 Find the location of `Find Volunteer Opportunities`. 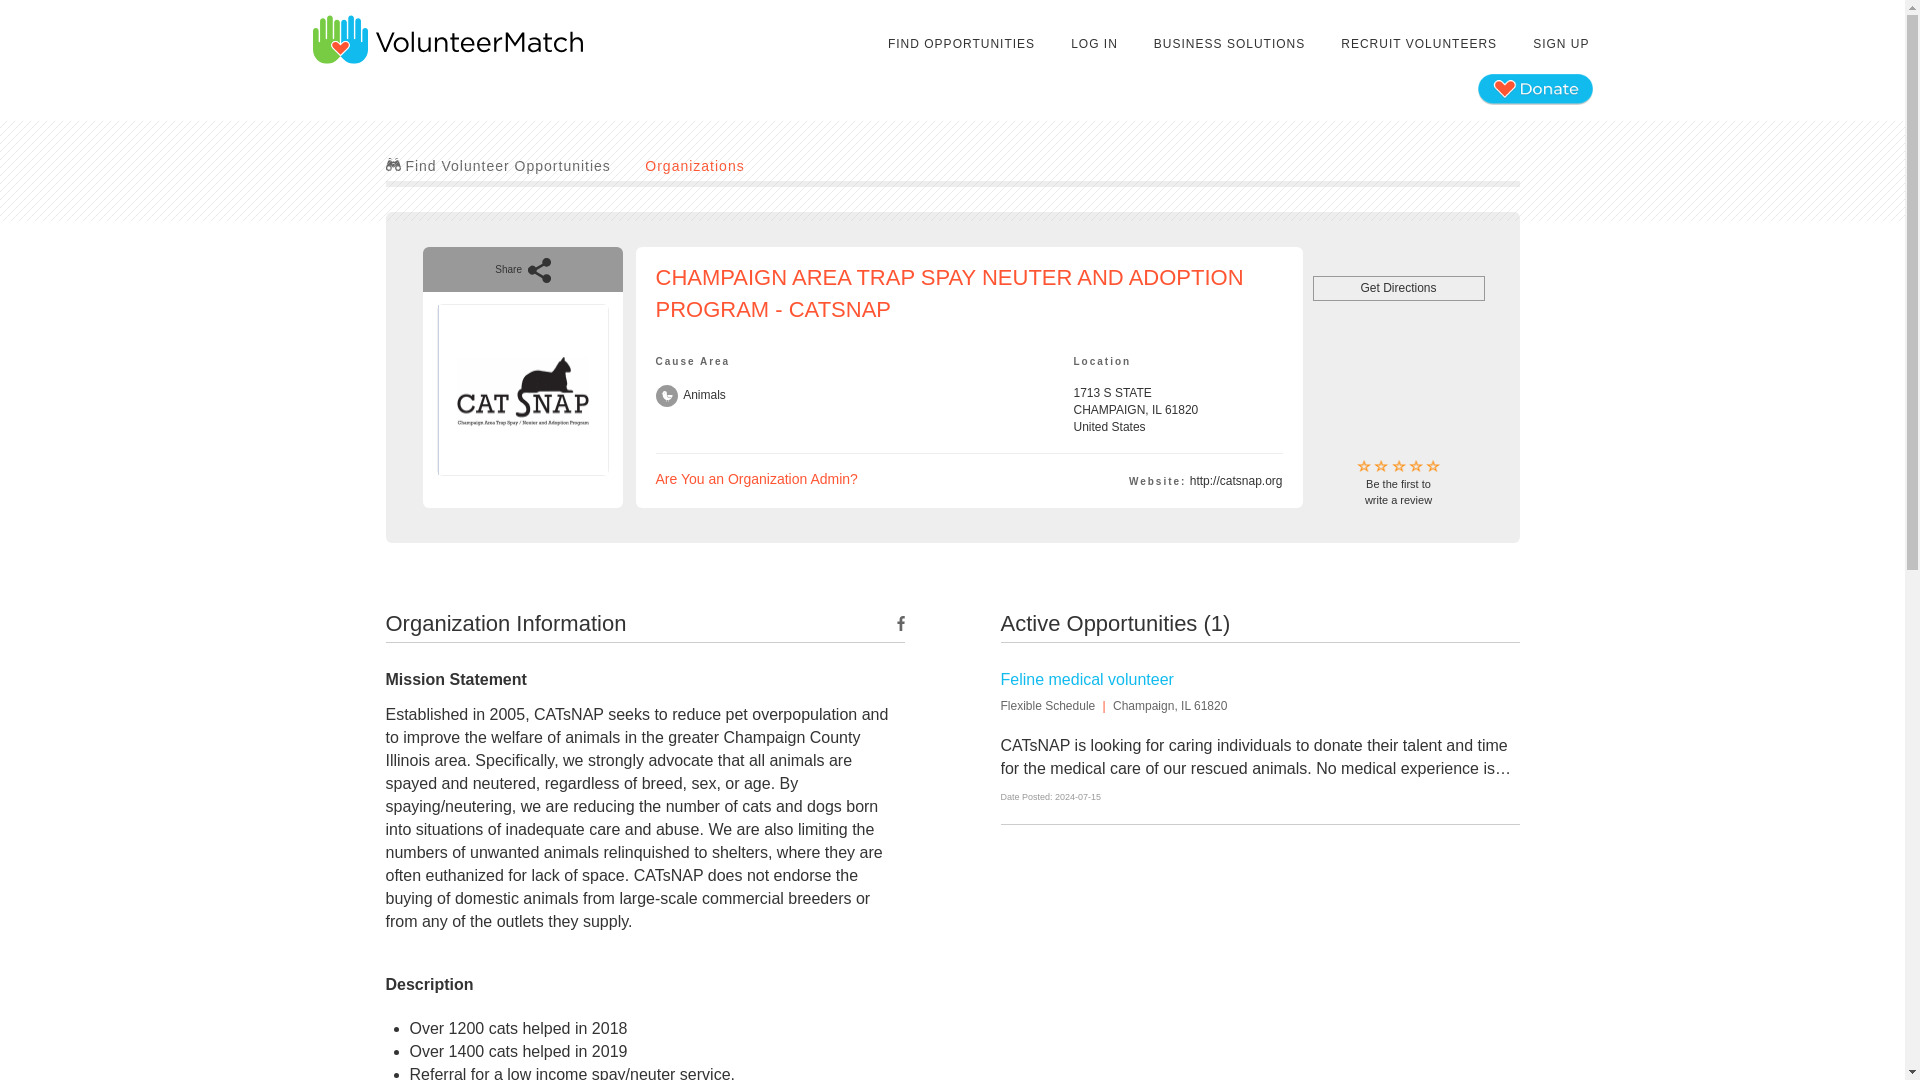

Find Volunteer Opportunities is located at coordinates (1398, 288).